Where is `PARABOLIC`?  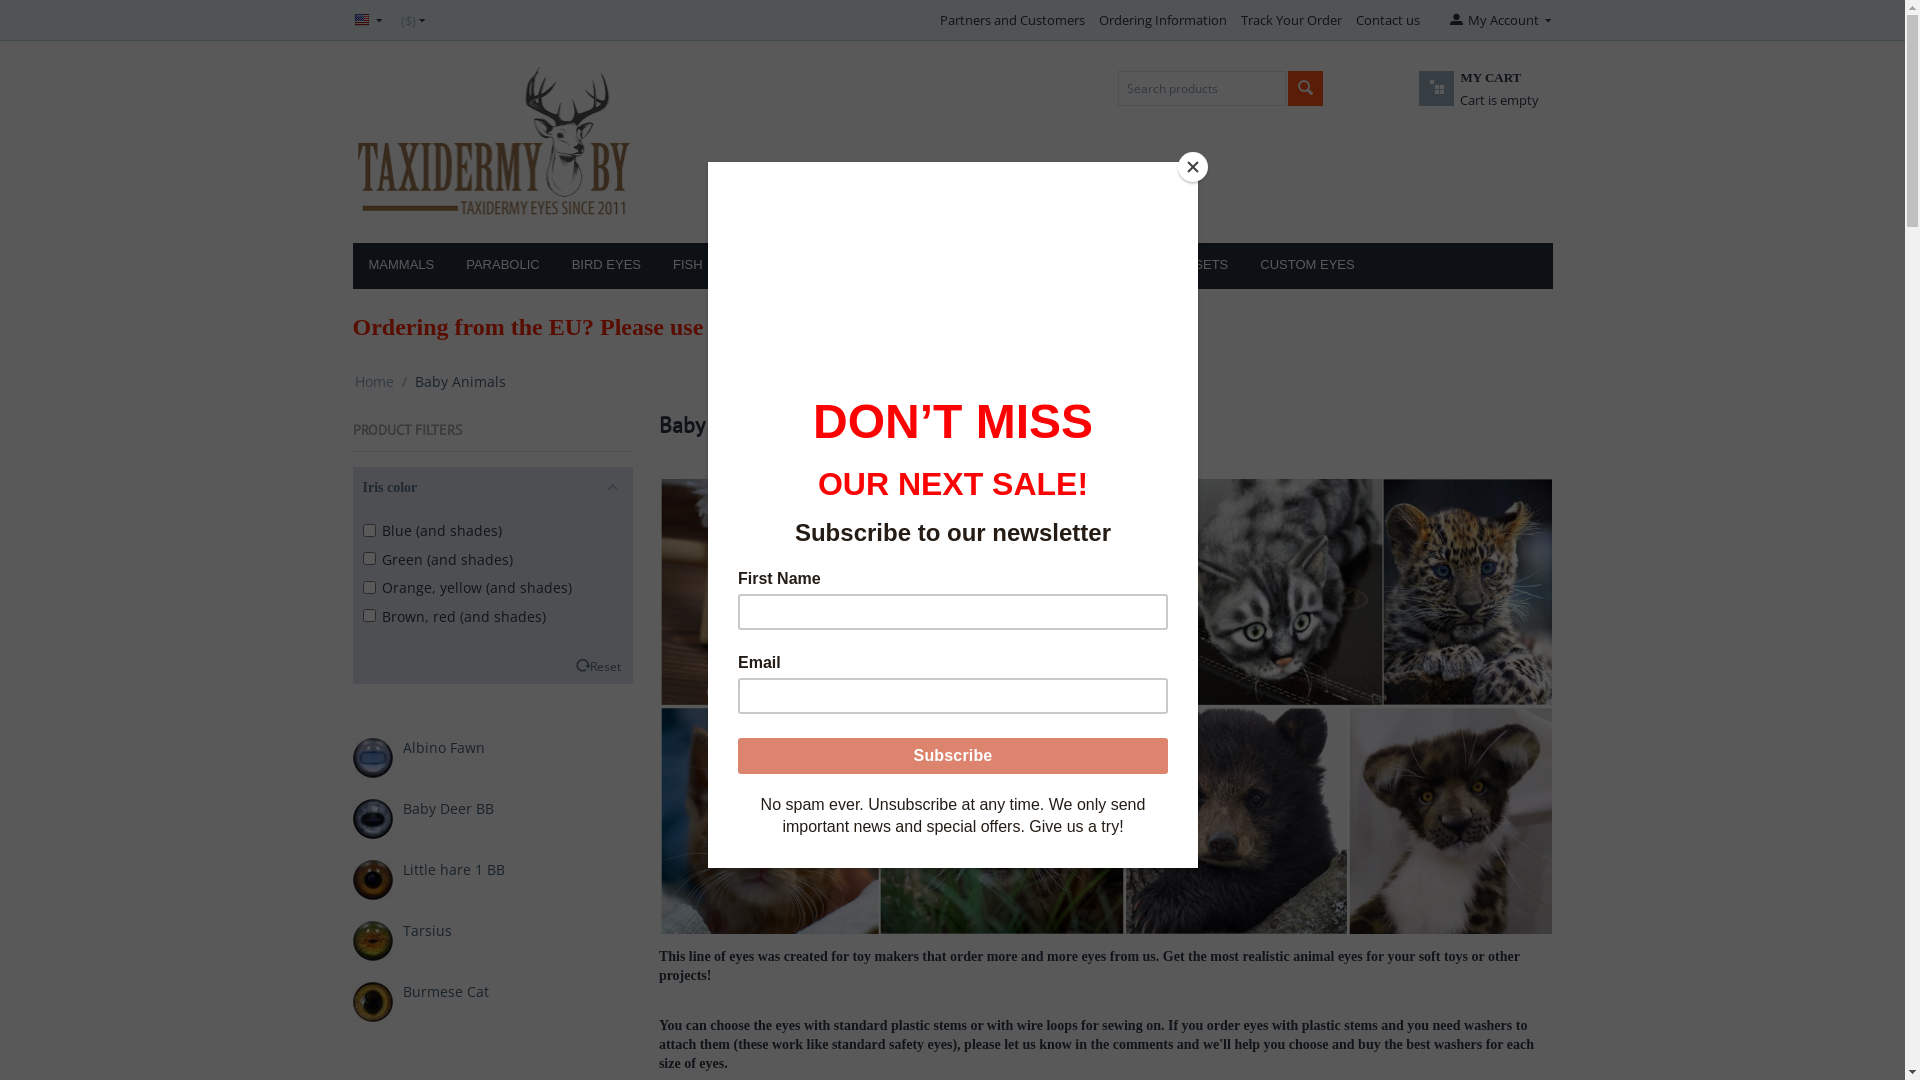
PARABOLIC is located at coordinates (502, 266).